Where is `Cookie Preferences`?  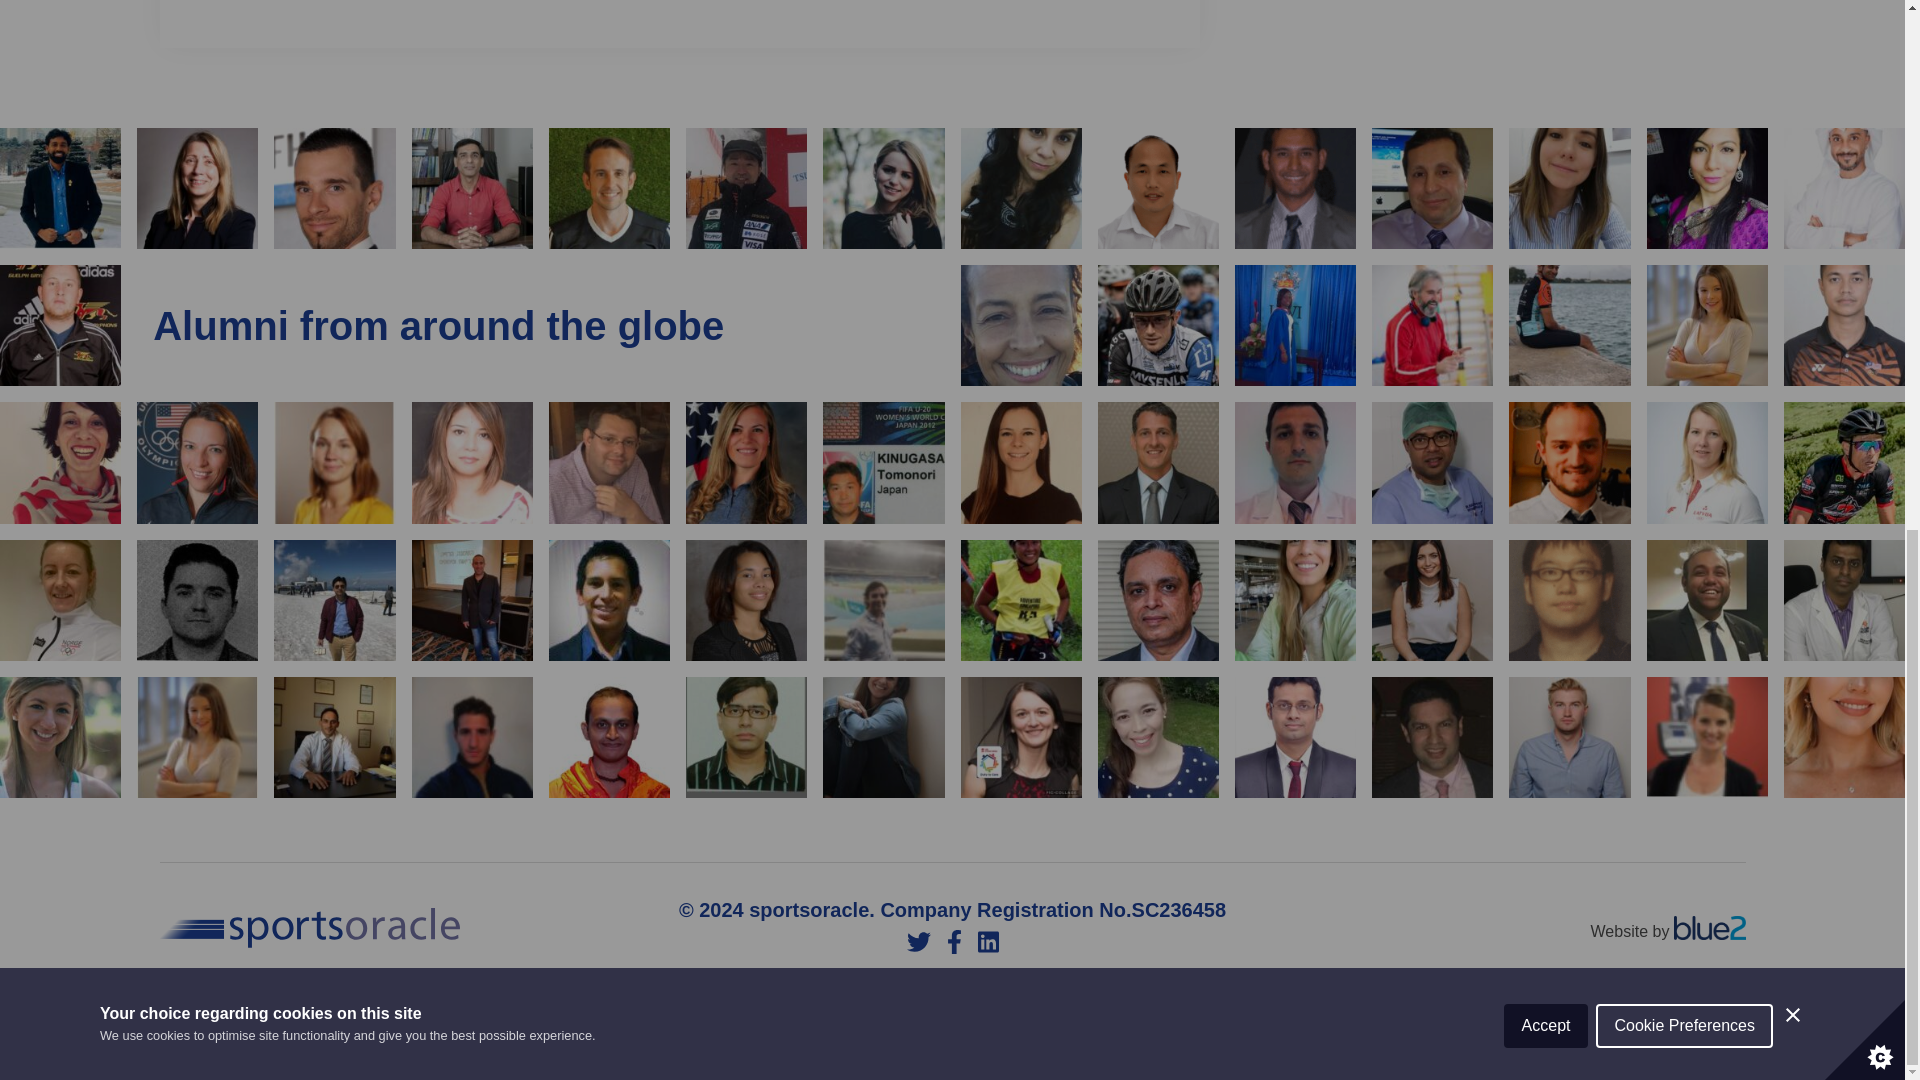
Cookie Preferences is located at coordinates (1684, 18).